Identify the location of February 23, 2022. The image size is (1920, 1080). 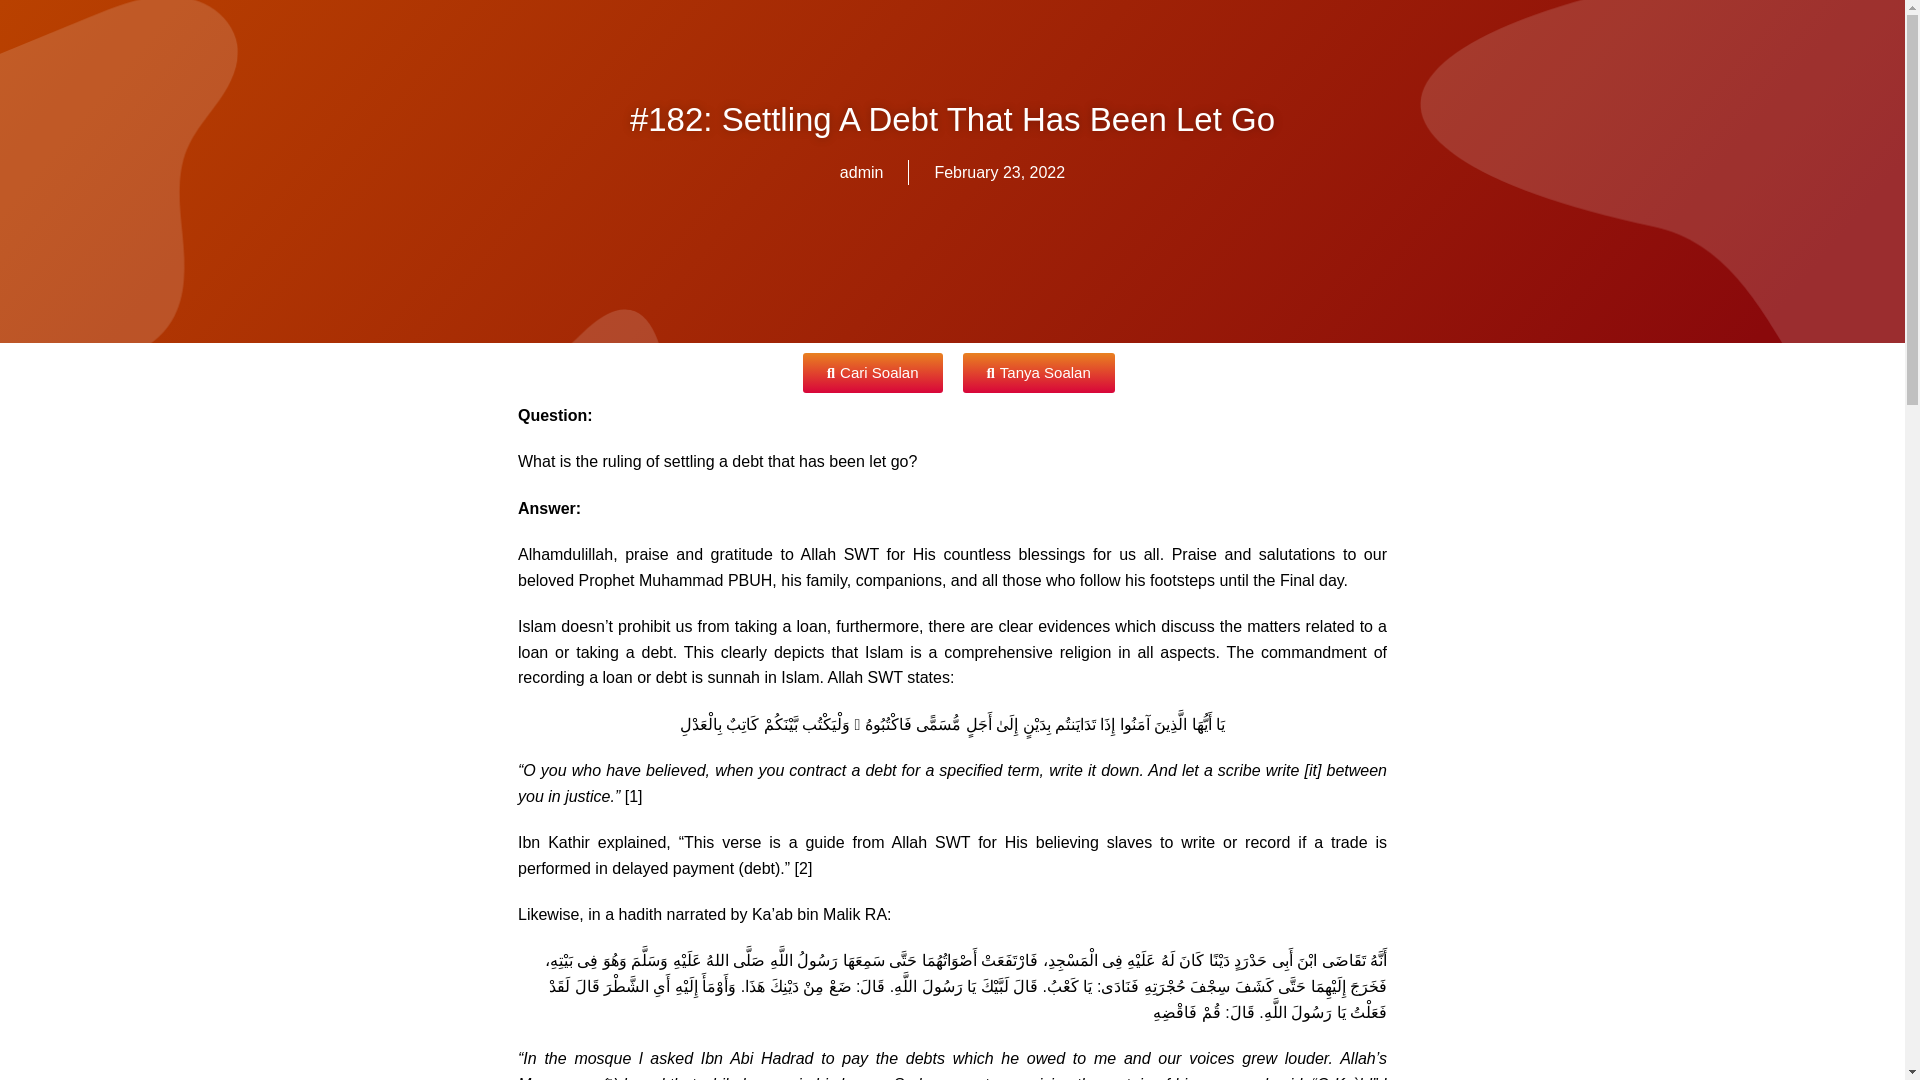
(999, 172).